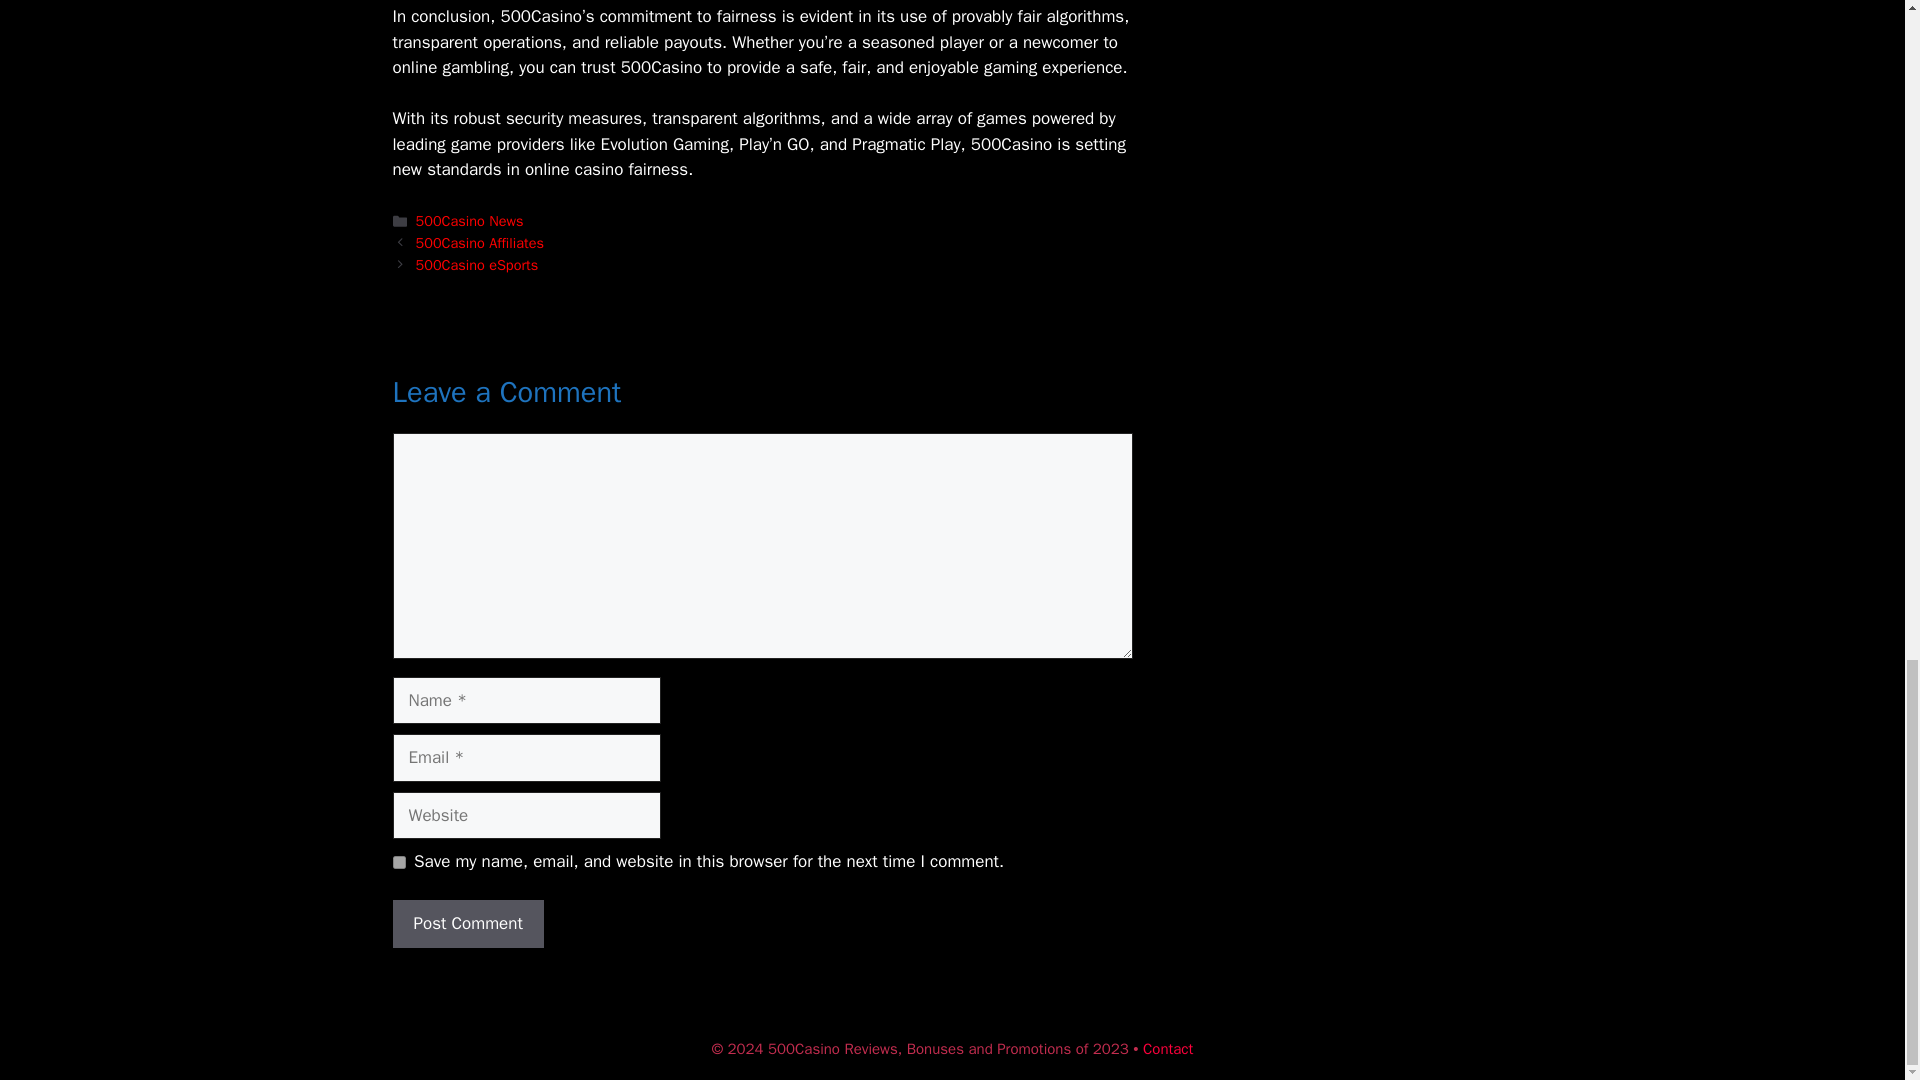 This screenshot has width=1920, height=1080. I want to click on 500Casino Affiliates, so click(480, 242).